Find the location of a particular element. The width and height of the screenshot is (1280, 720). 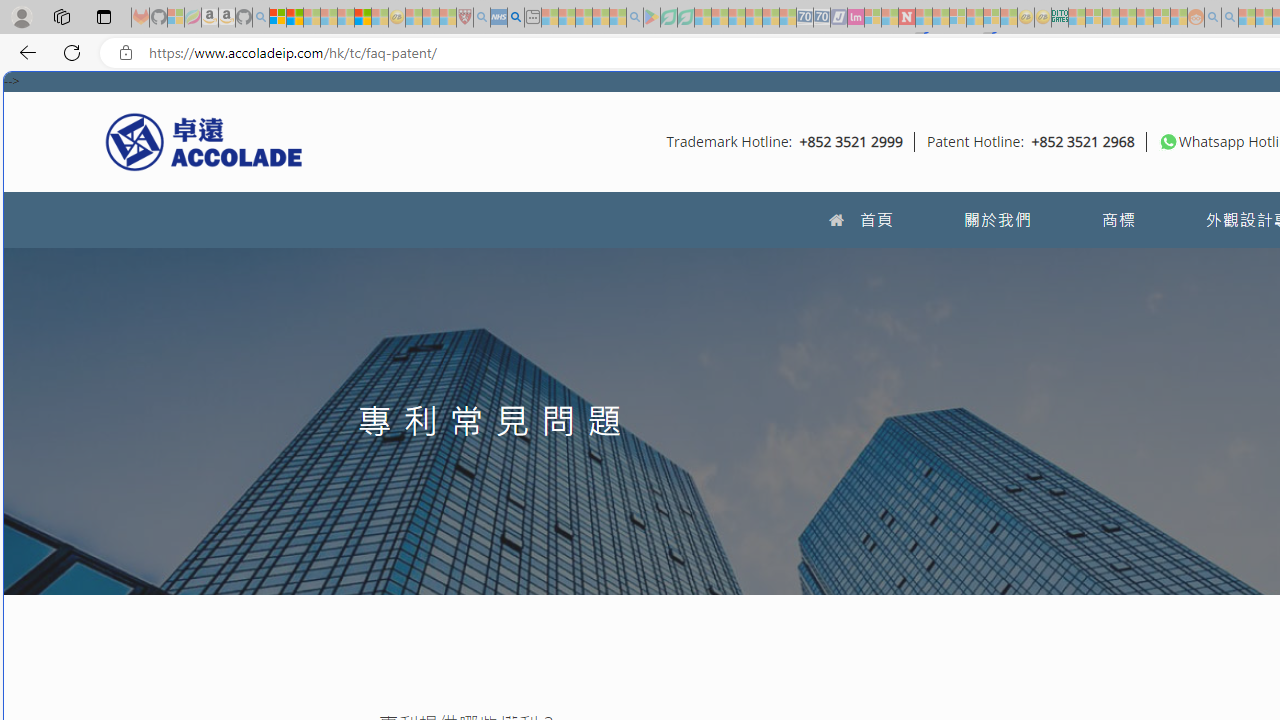

New Report Confirms 2023 Was Record Hot | Watch - Sleeping is located at coordinates (346, 18).